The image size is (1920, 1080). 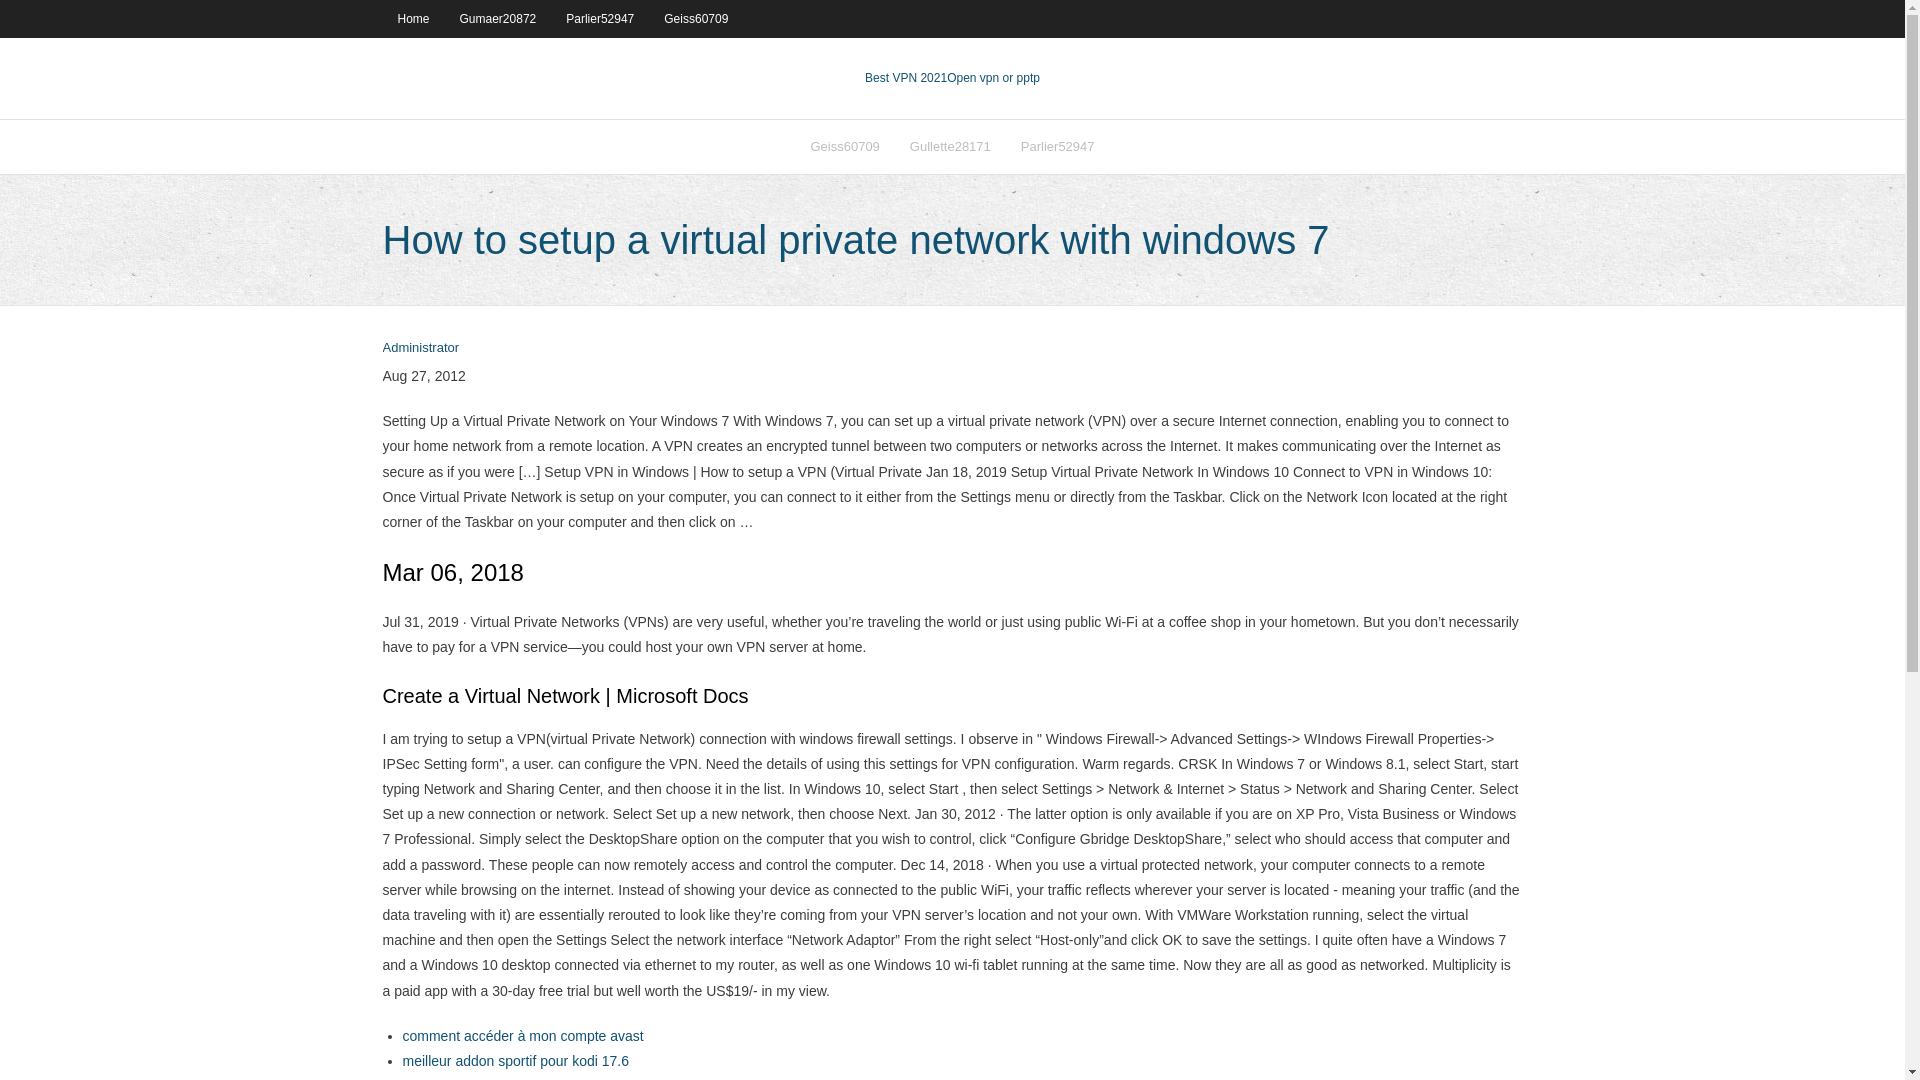 I want to click on Best VPN 2021, so click(x=906, y=78).